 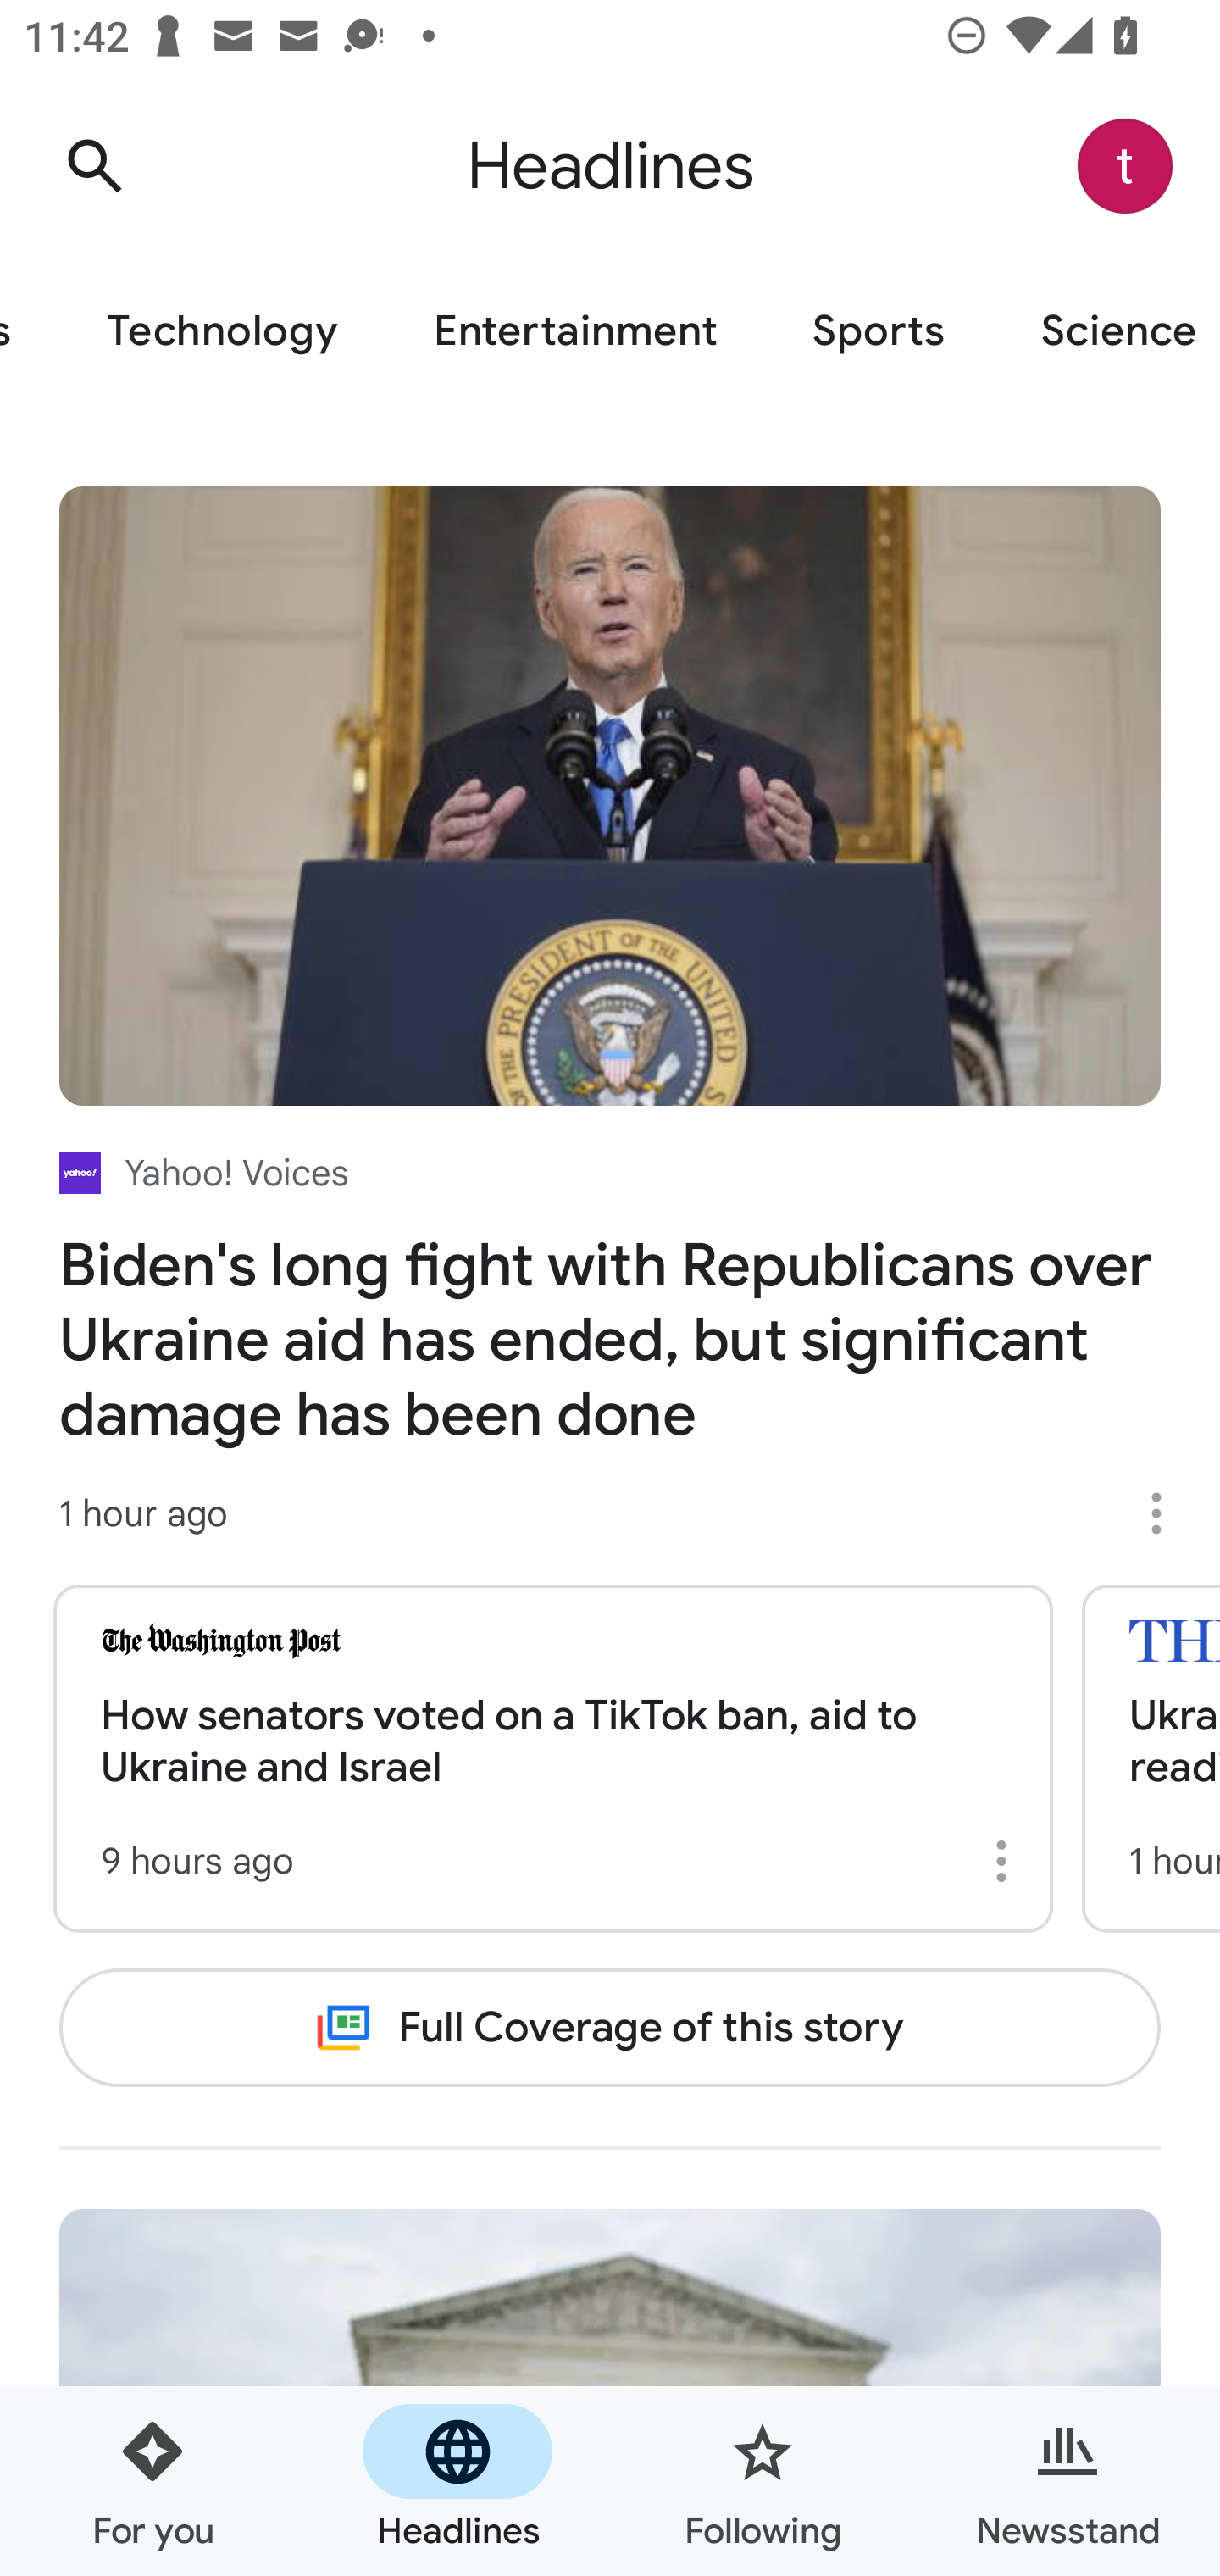 What do you see at coordinates (879, 332) in the screenshot?
I see `Sports` at bounding box center [879, 332].